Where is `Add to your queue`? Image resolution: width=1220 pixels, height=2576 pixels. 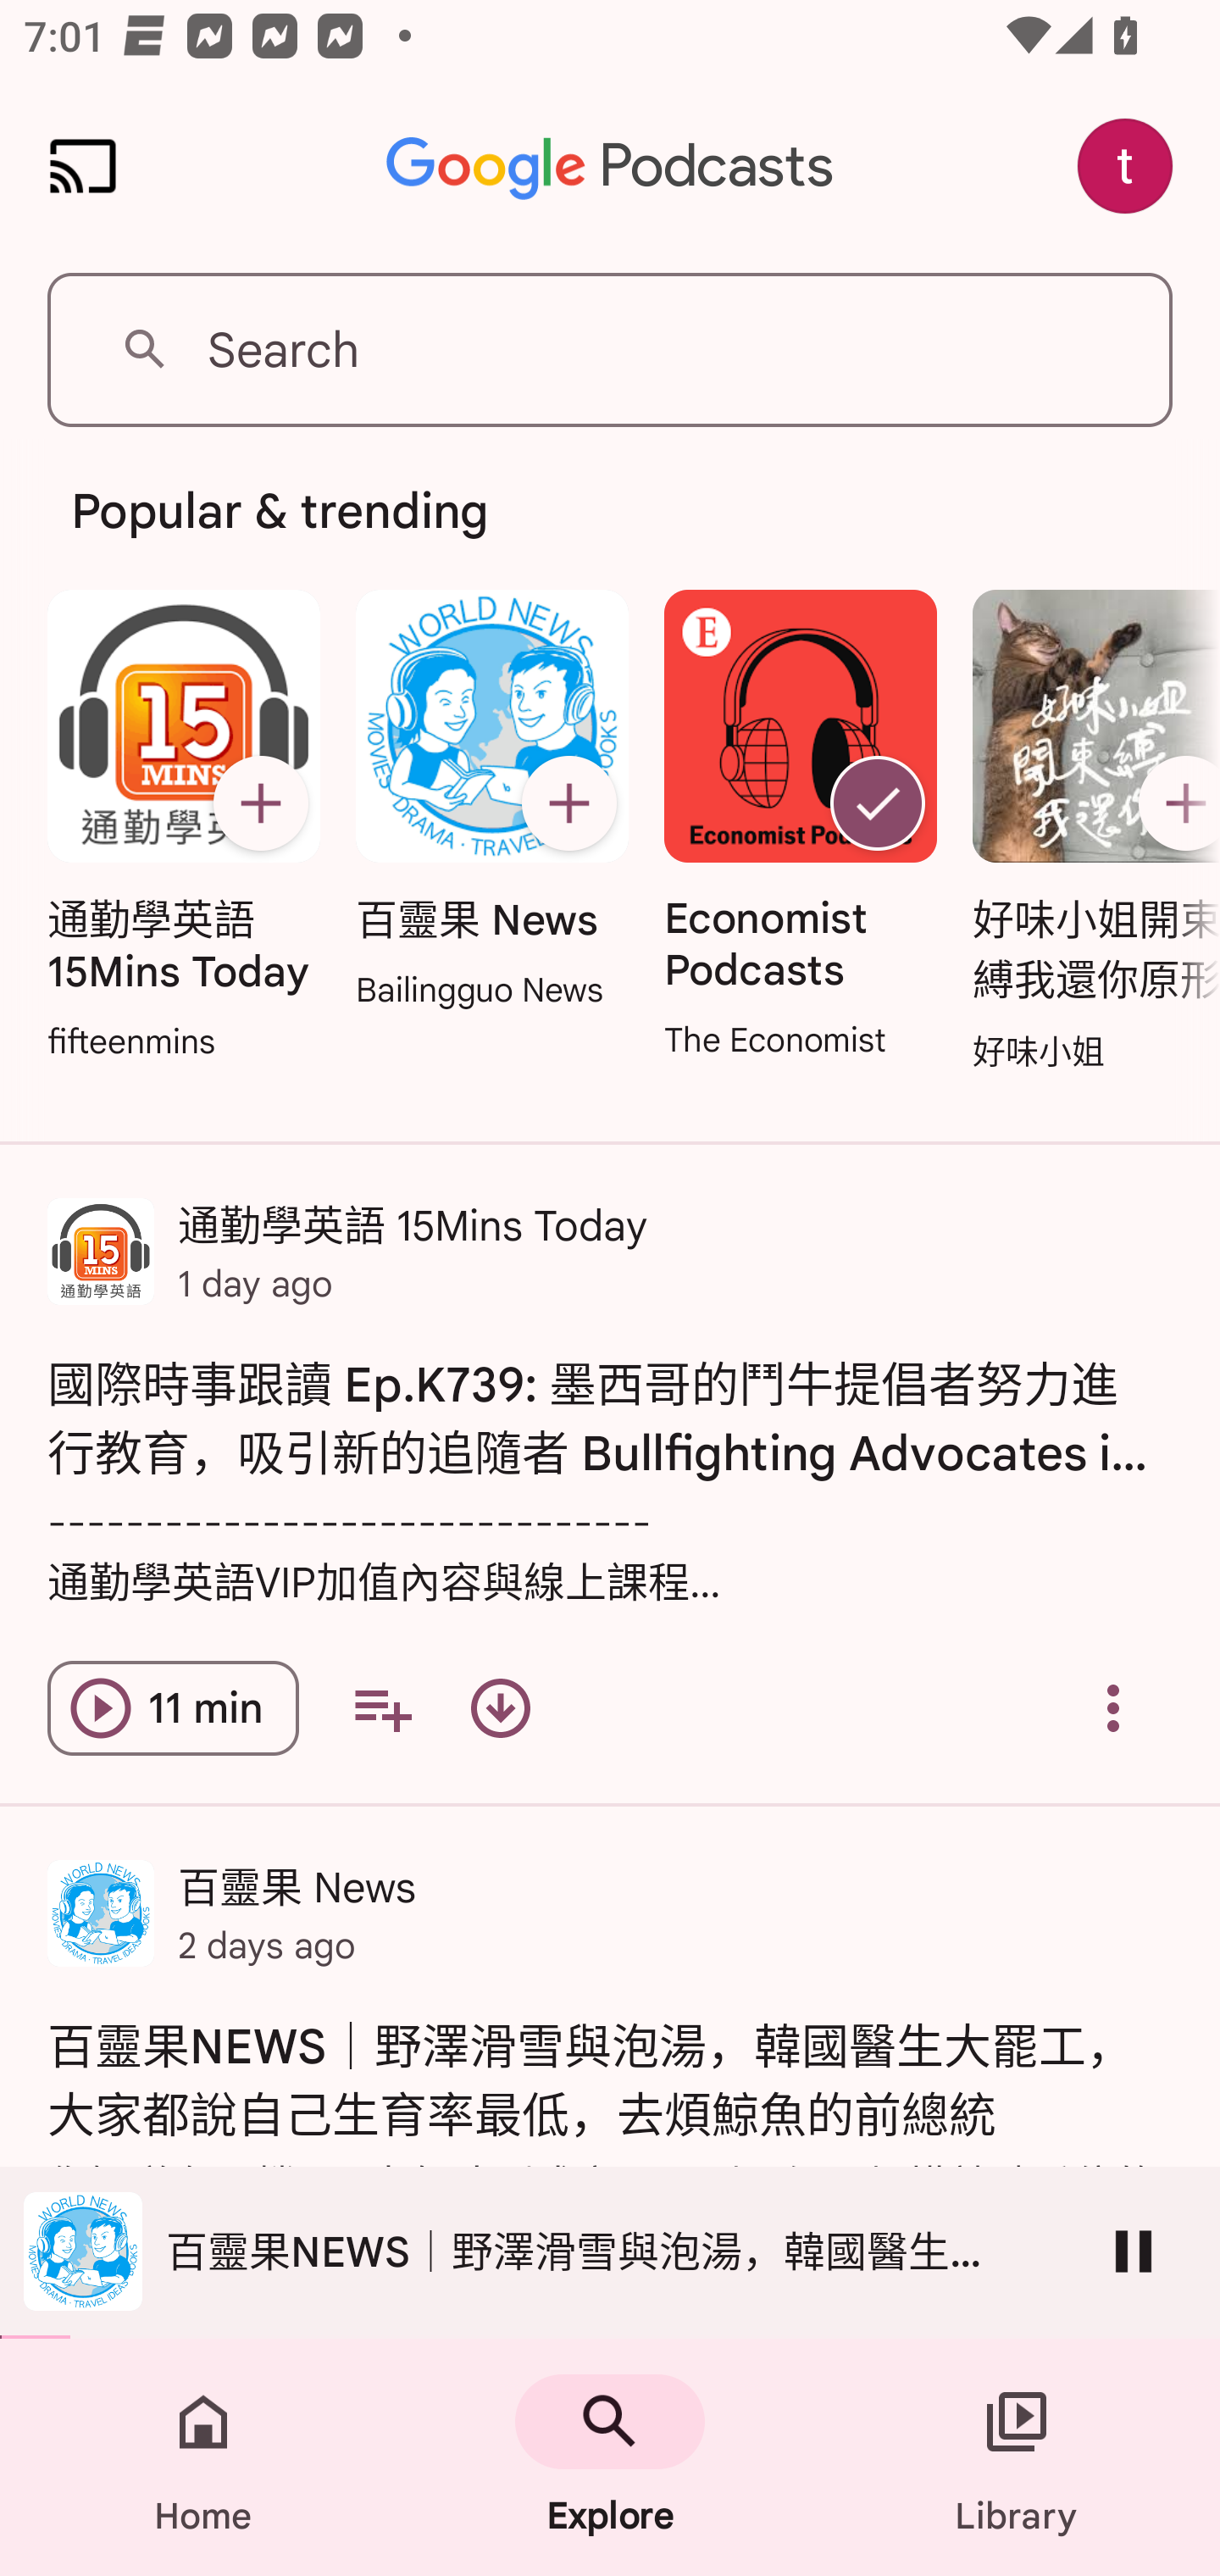
Add to your queue is located at coordinates (382, 1708).